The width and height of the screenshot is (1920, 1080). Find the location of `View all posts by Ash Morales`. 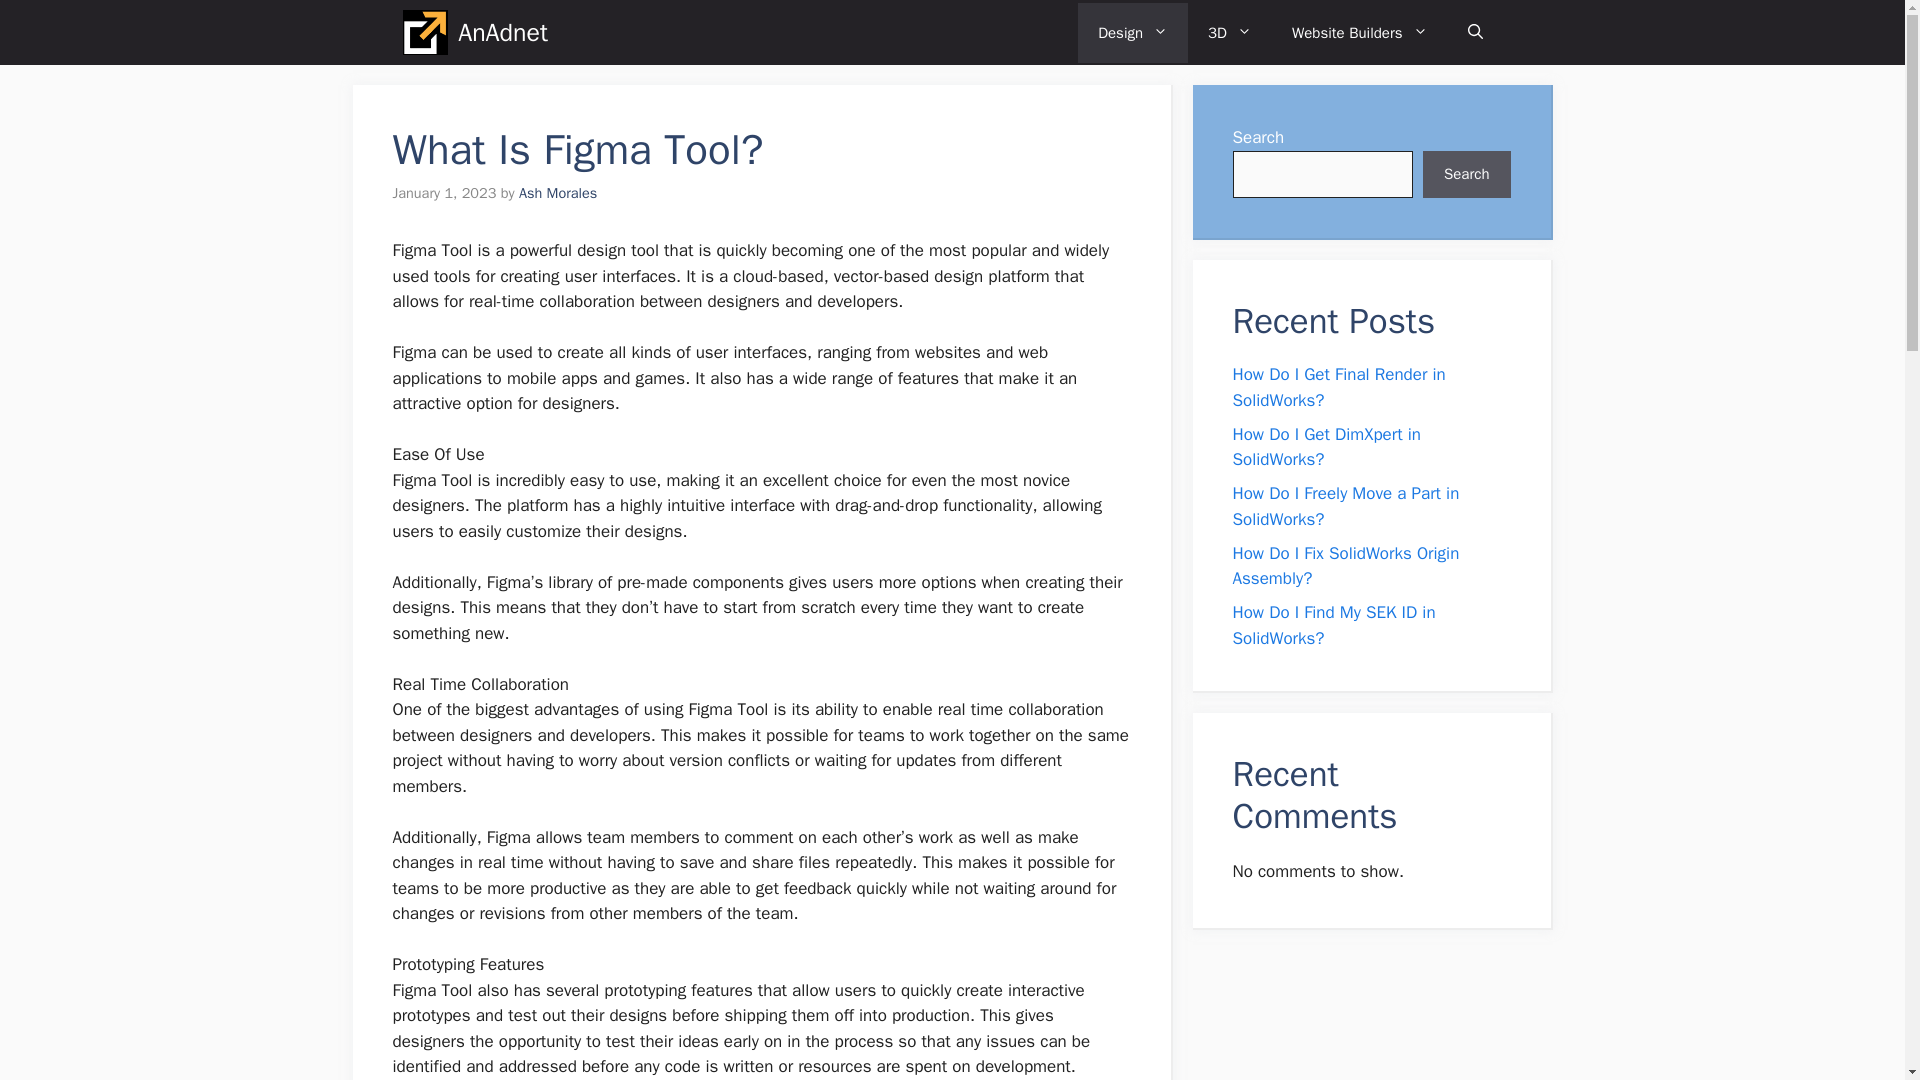

View all posts by Ash Morales is located at coordinates (558, 192).